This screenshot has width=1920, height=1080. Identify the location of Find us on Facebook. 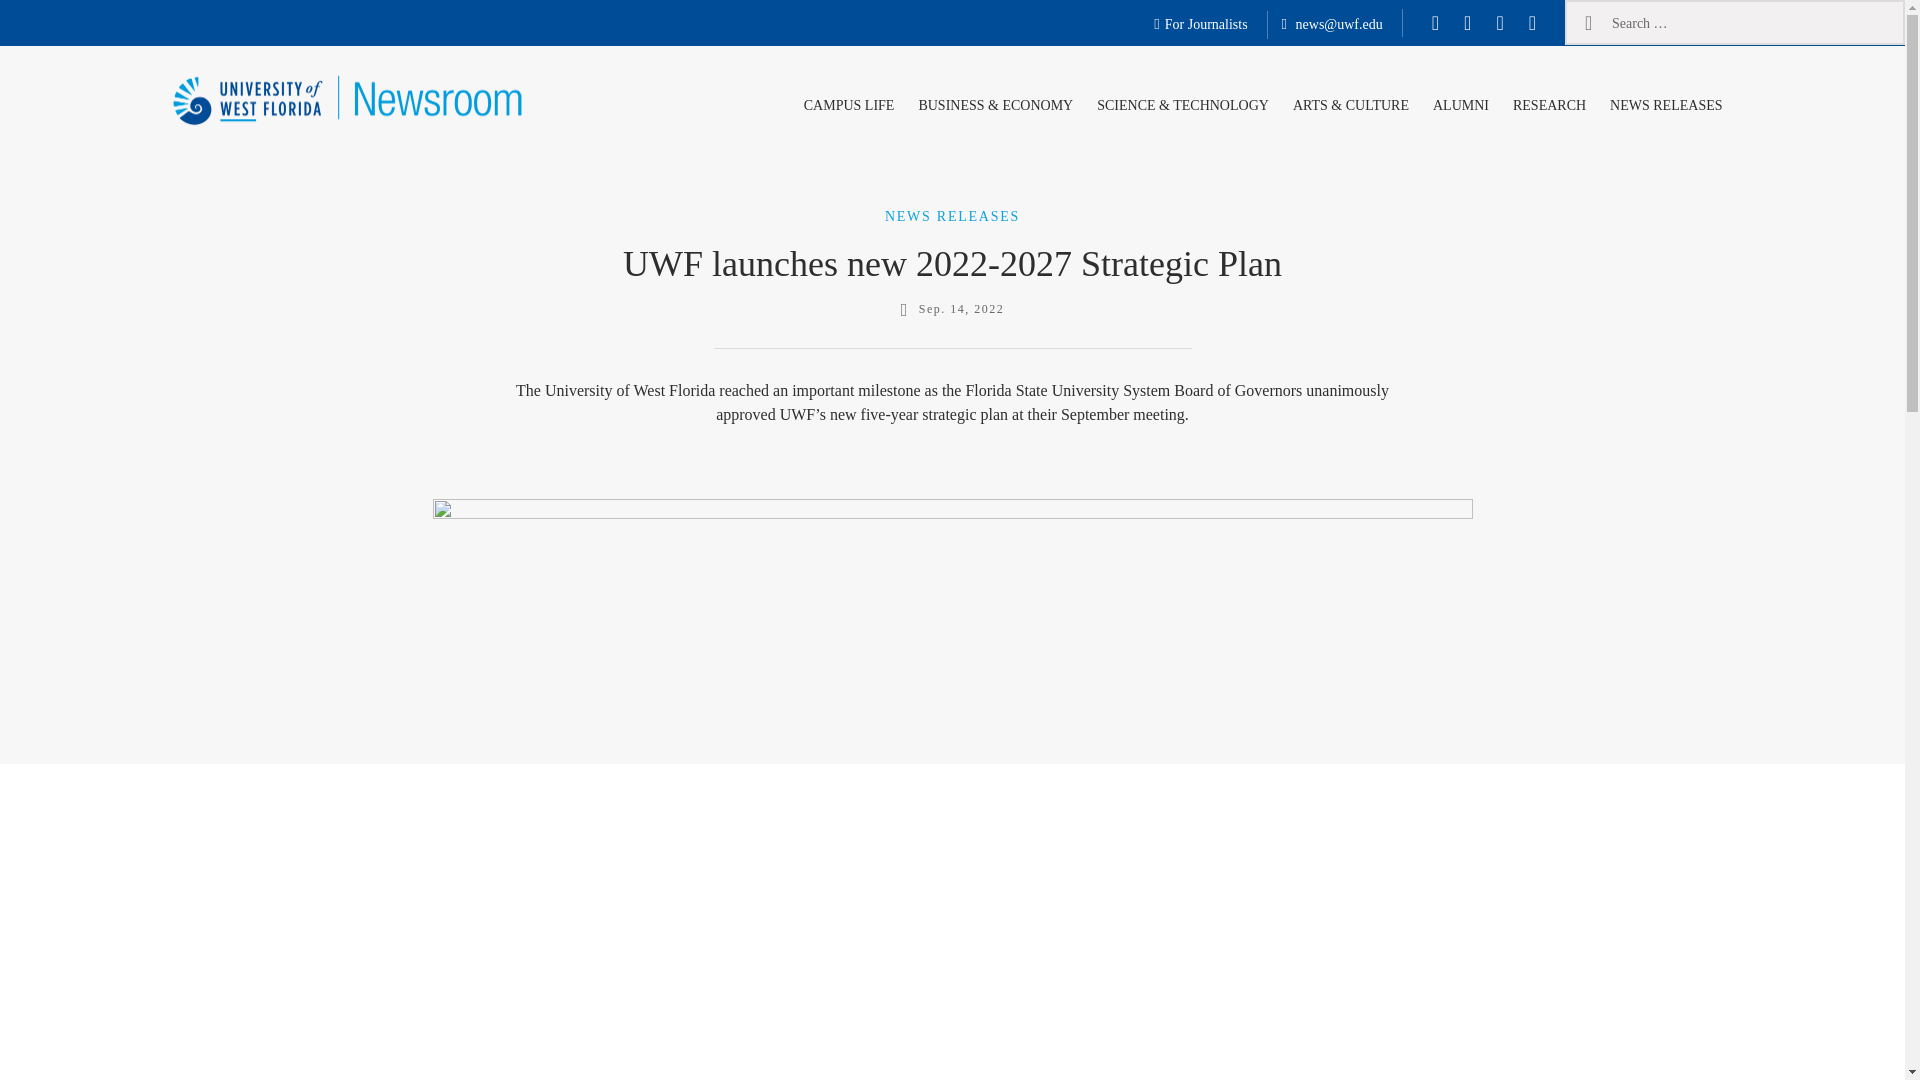
(1436, 22).